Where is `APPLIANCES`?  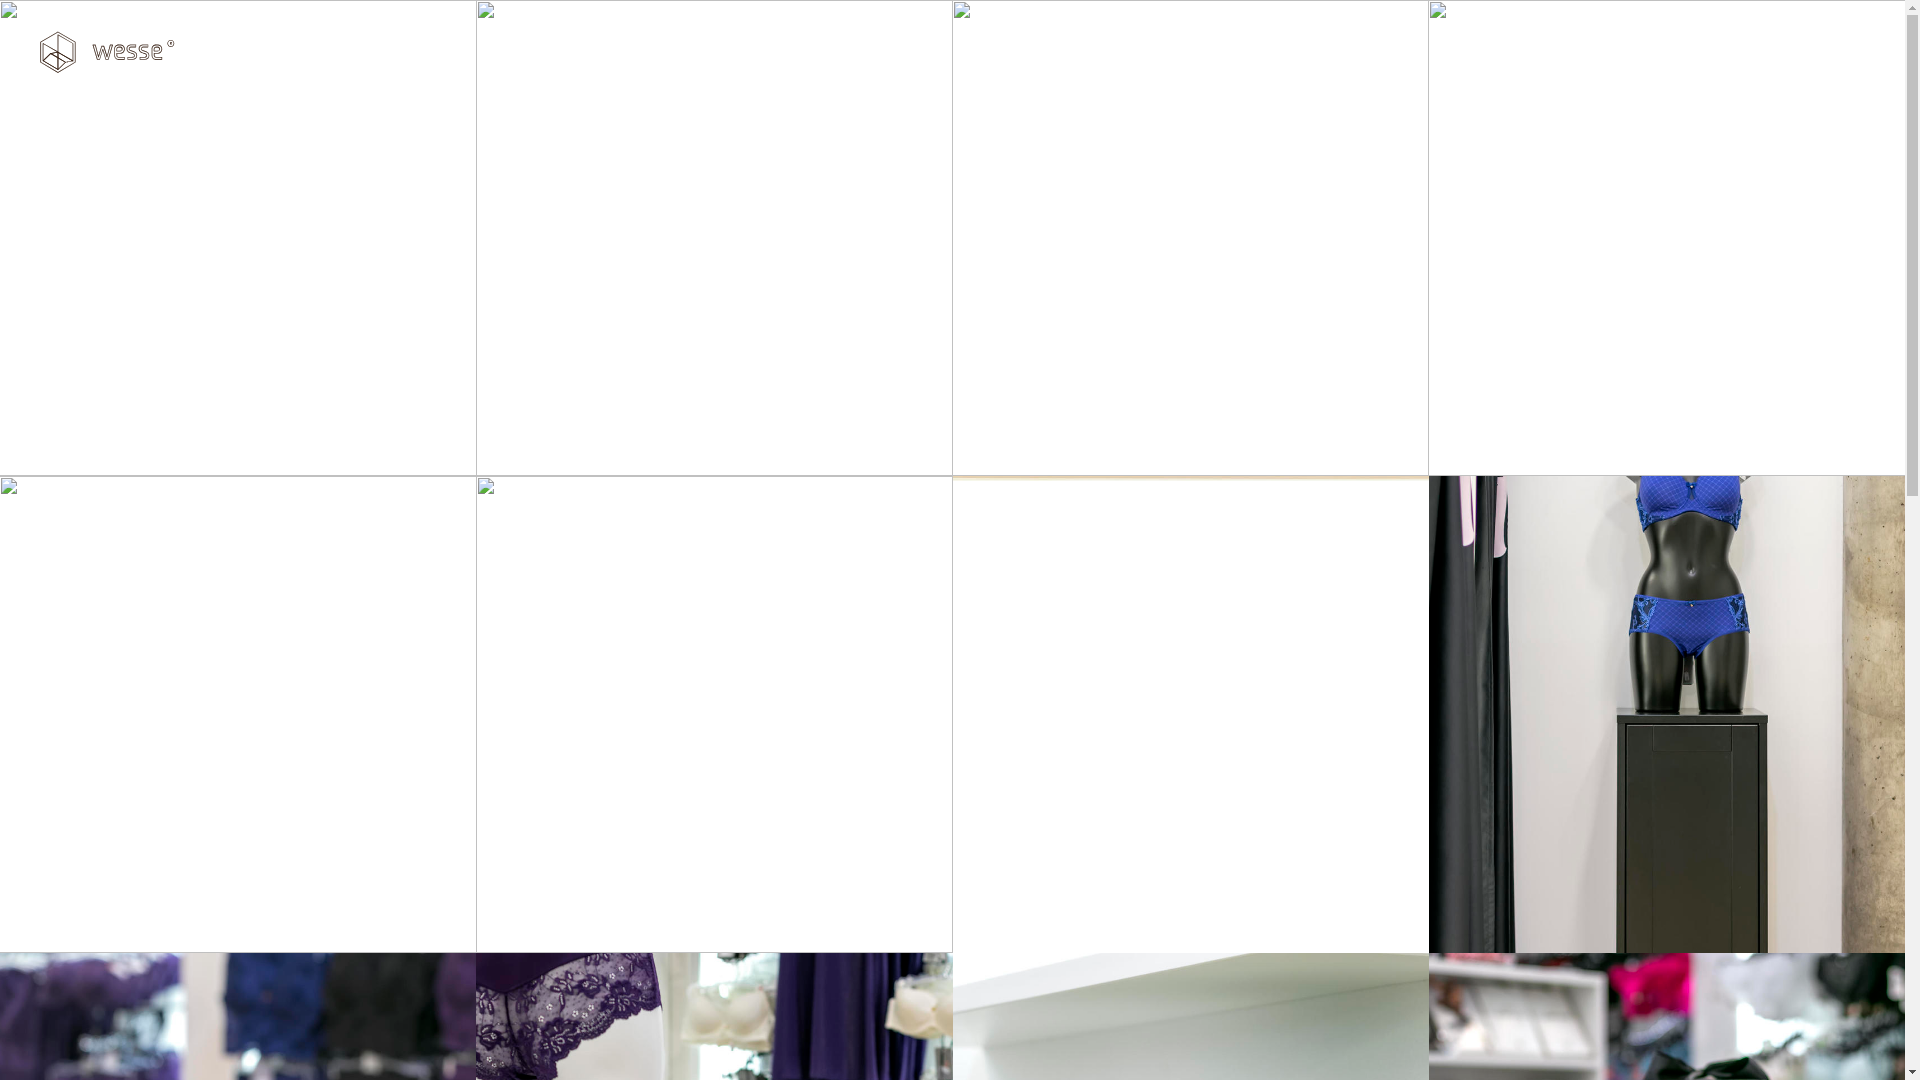 APPLIANCES is located at coordinates (1730, 206).